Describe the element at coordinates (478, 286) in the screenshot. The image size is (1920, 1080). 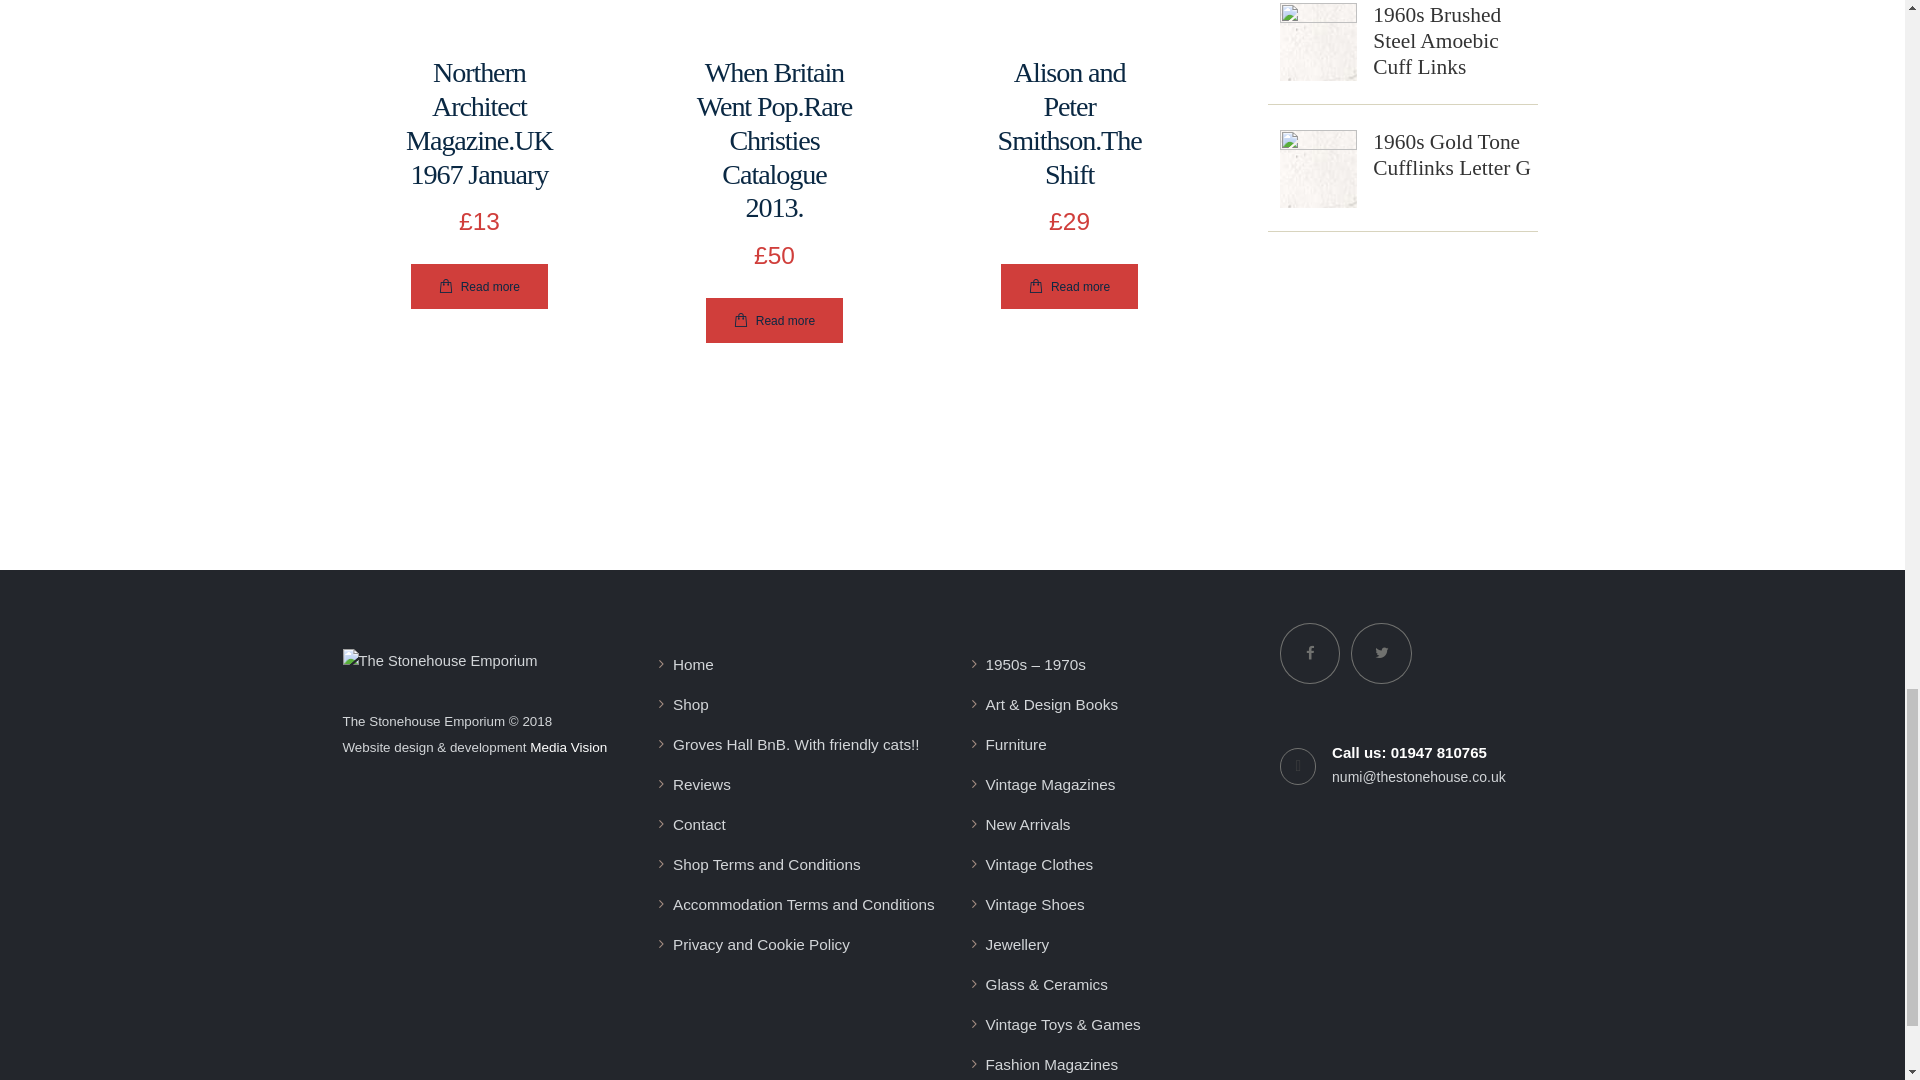
I see `Read more` at that location.